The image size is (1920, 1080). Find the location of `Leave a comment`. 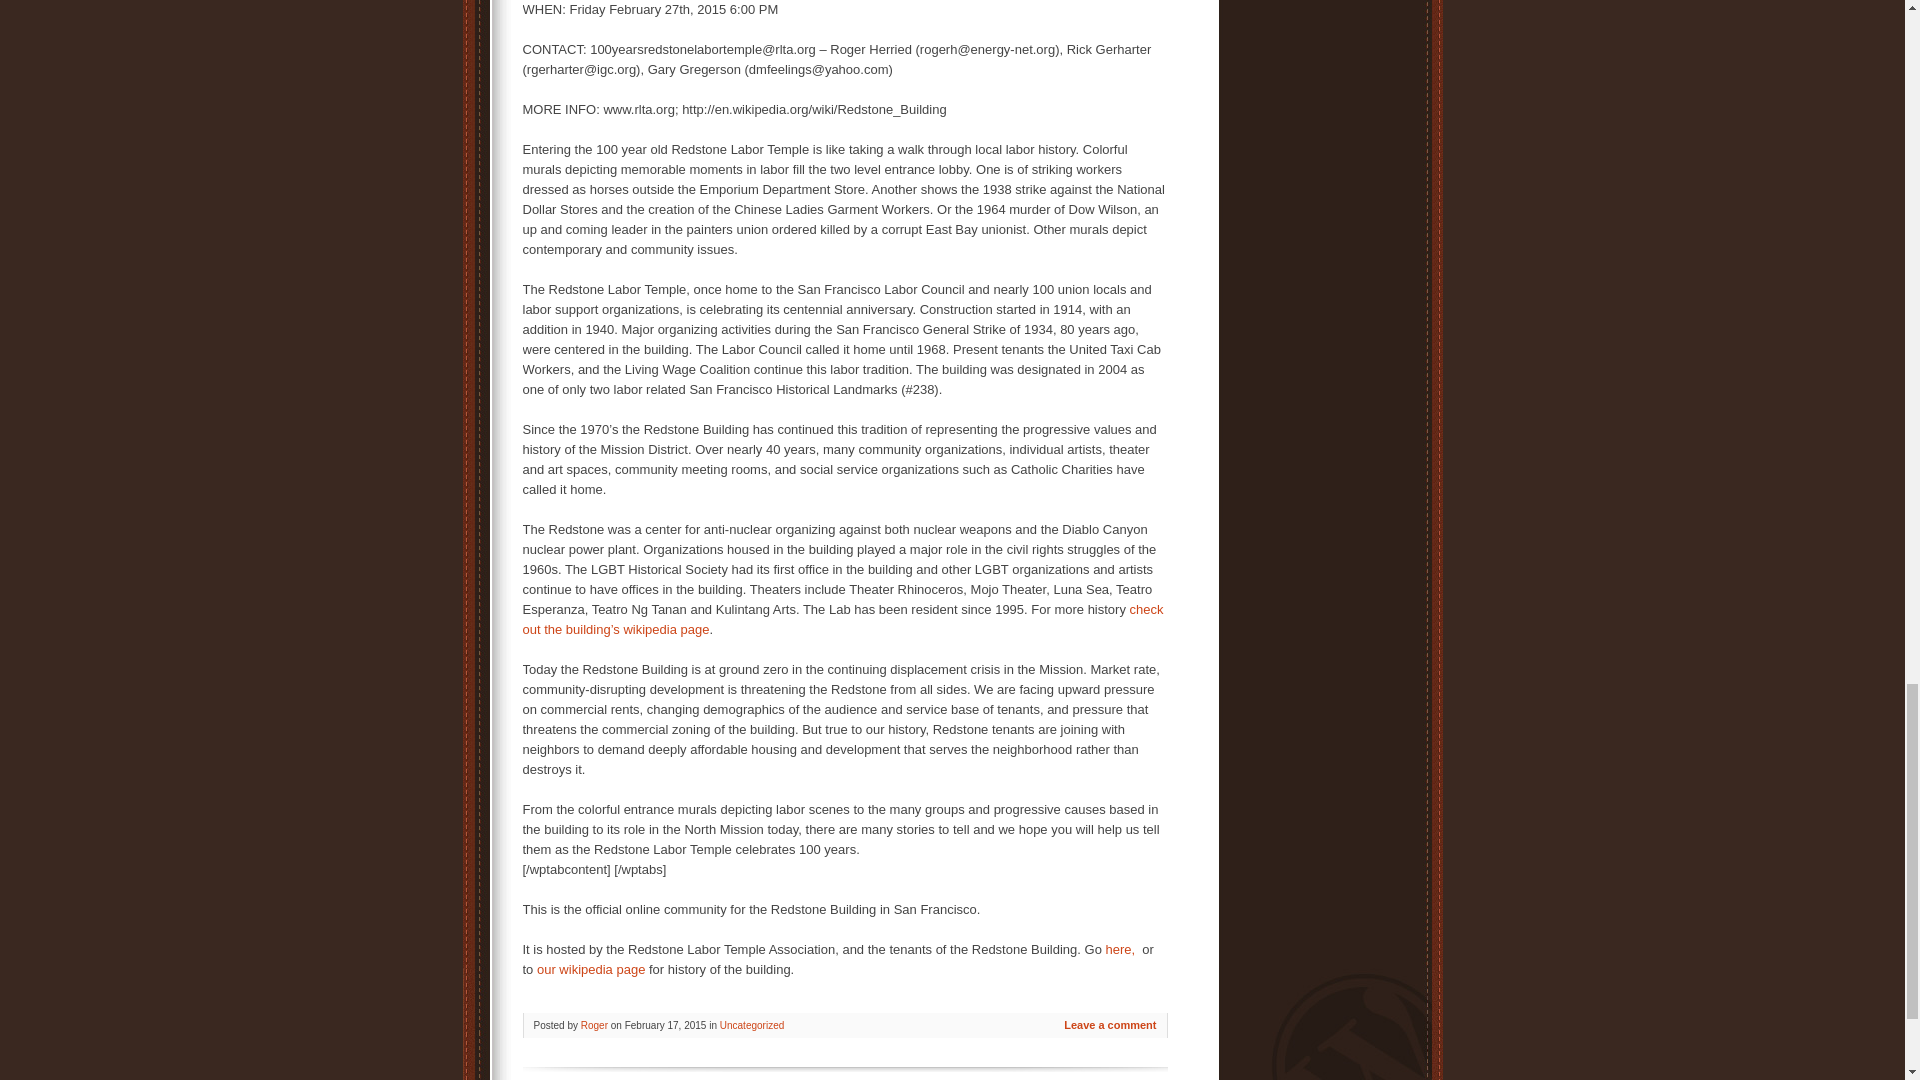

Leave a comment is located at coordinates (1109, 1025).